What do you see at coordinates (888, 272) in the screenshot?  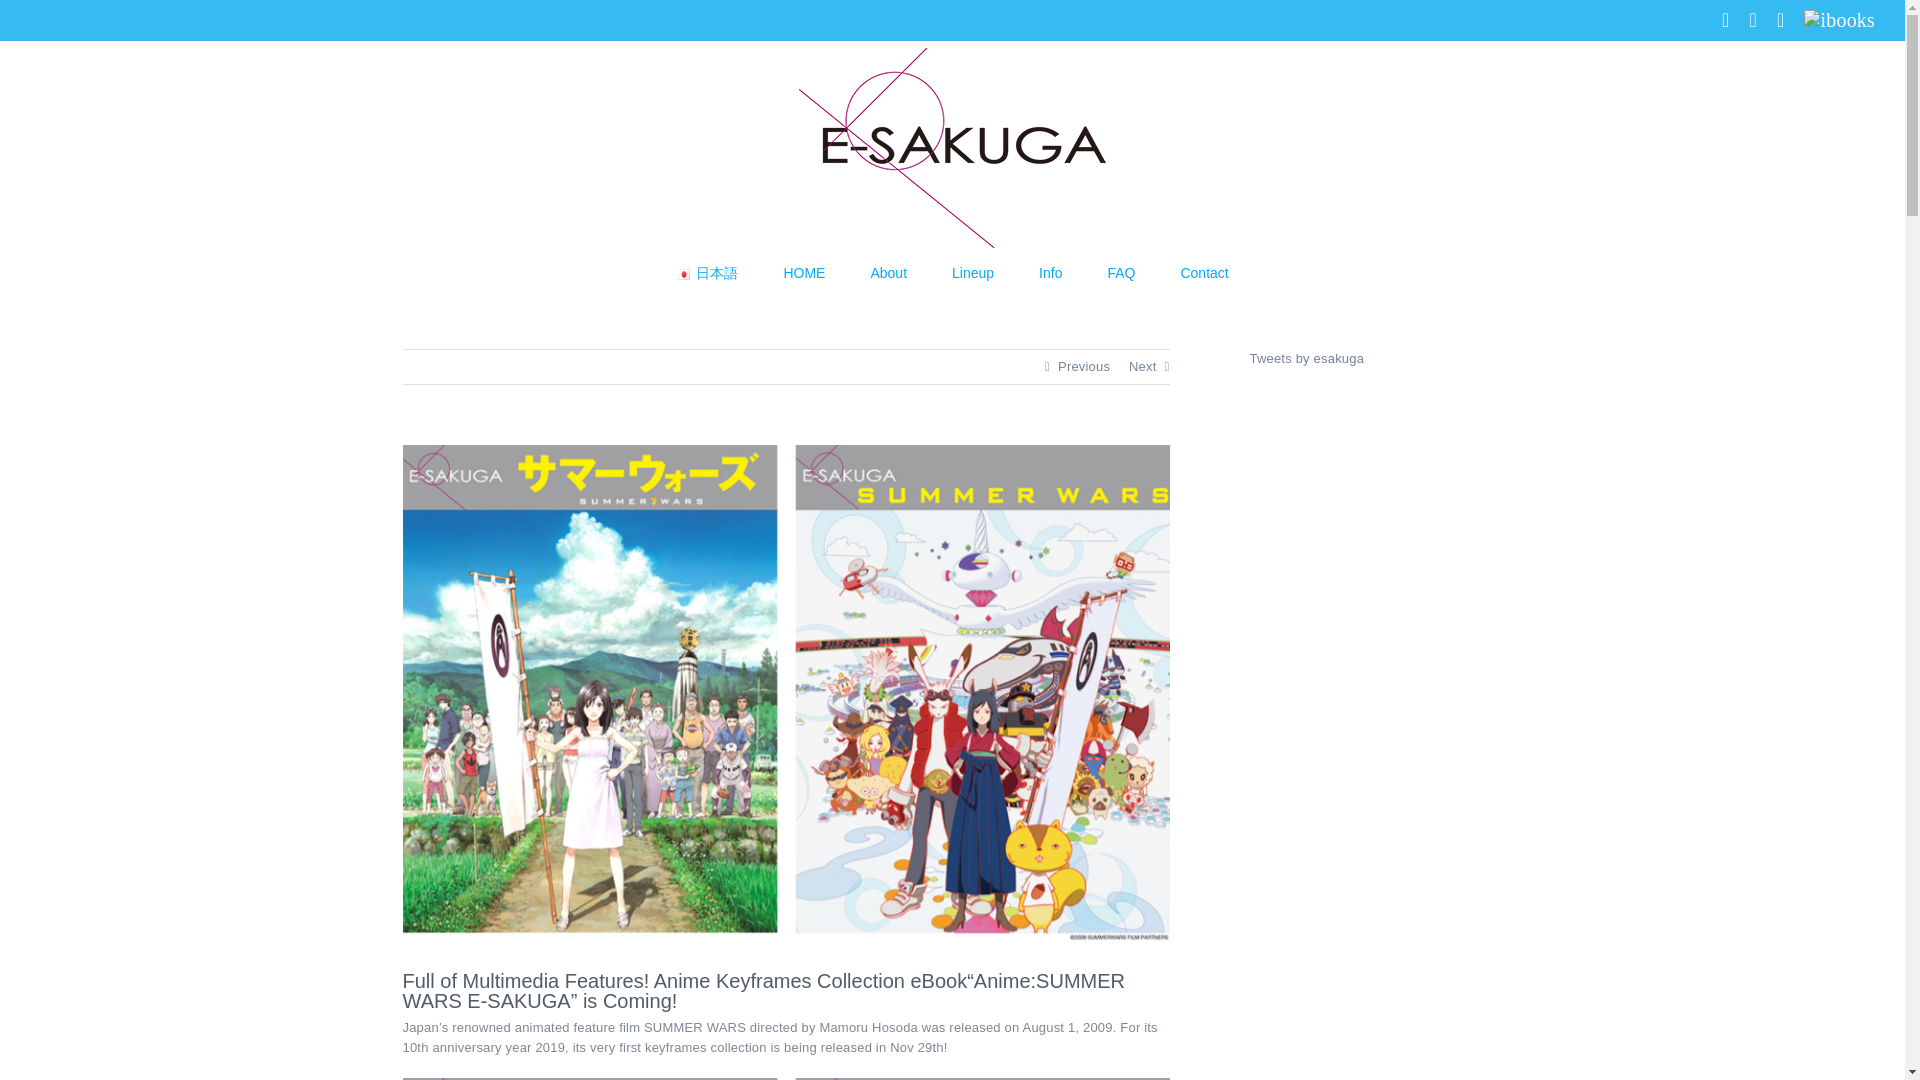 I see `About` at bounding box center [888, 272].